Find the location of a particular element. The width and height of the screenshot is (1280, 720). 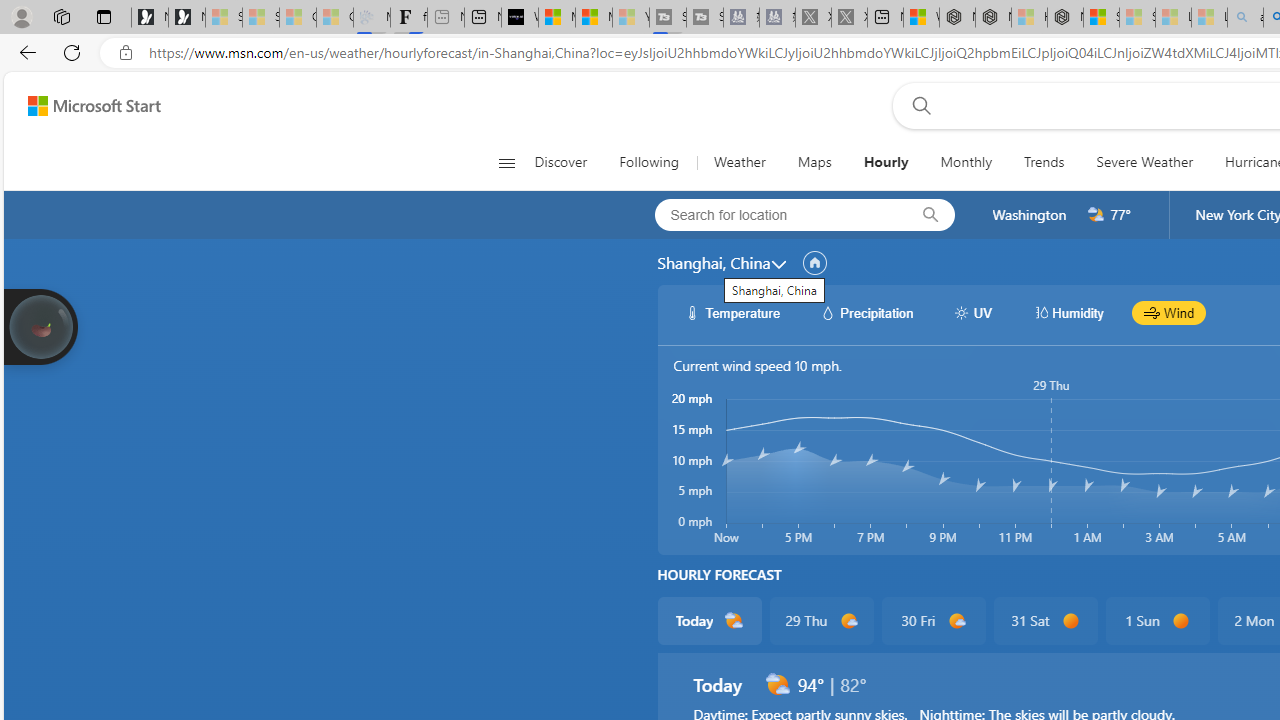

d1000 is located at coordinates (956, 621).